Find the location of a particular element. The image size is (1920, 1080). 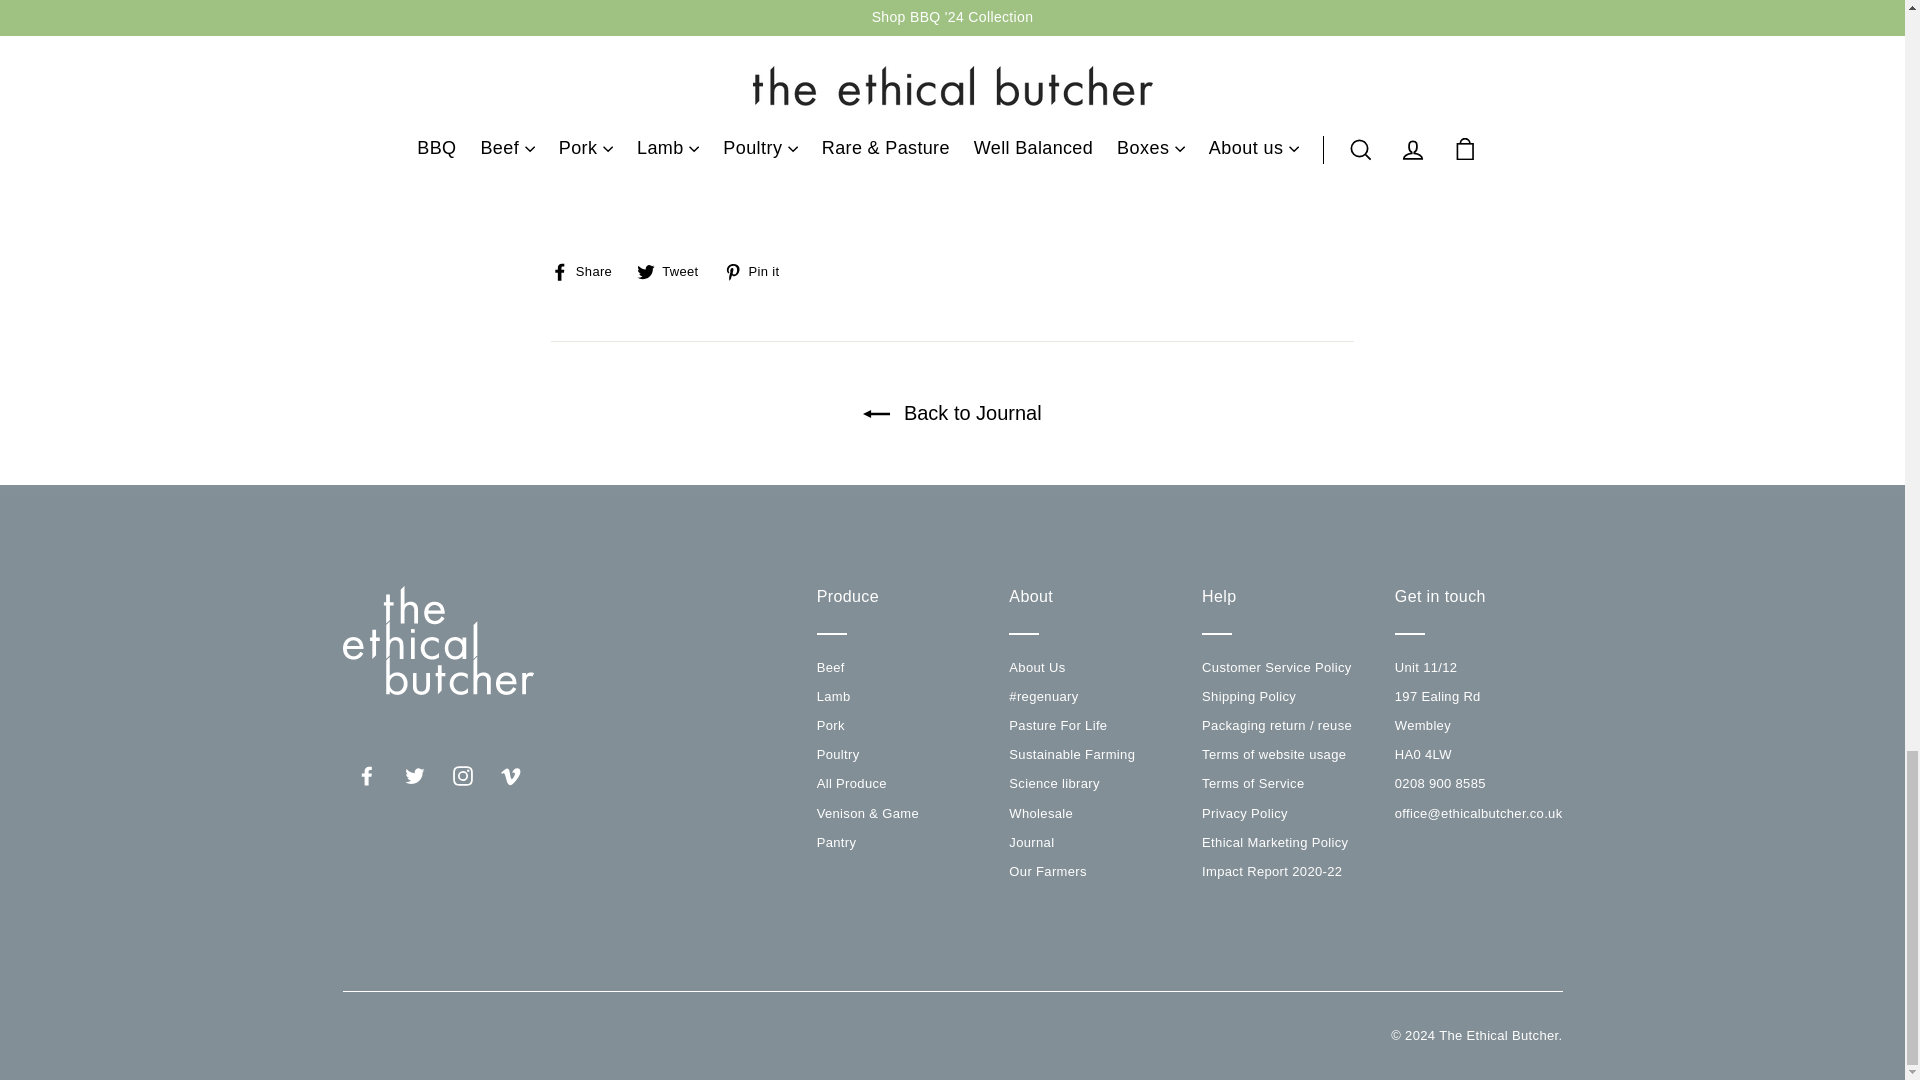

Share on Facebook is located at coordinates (589, 270).